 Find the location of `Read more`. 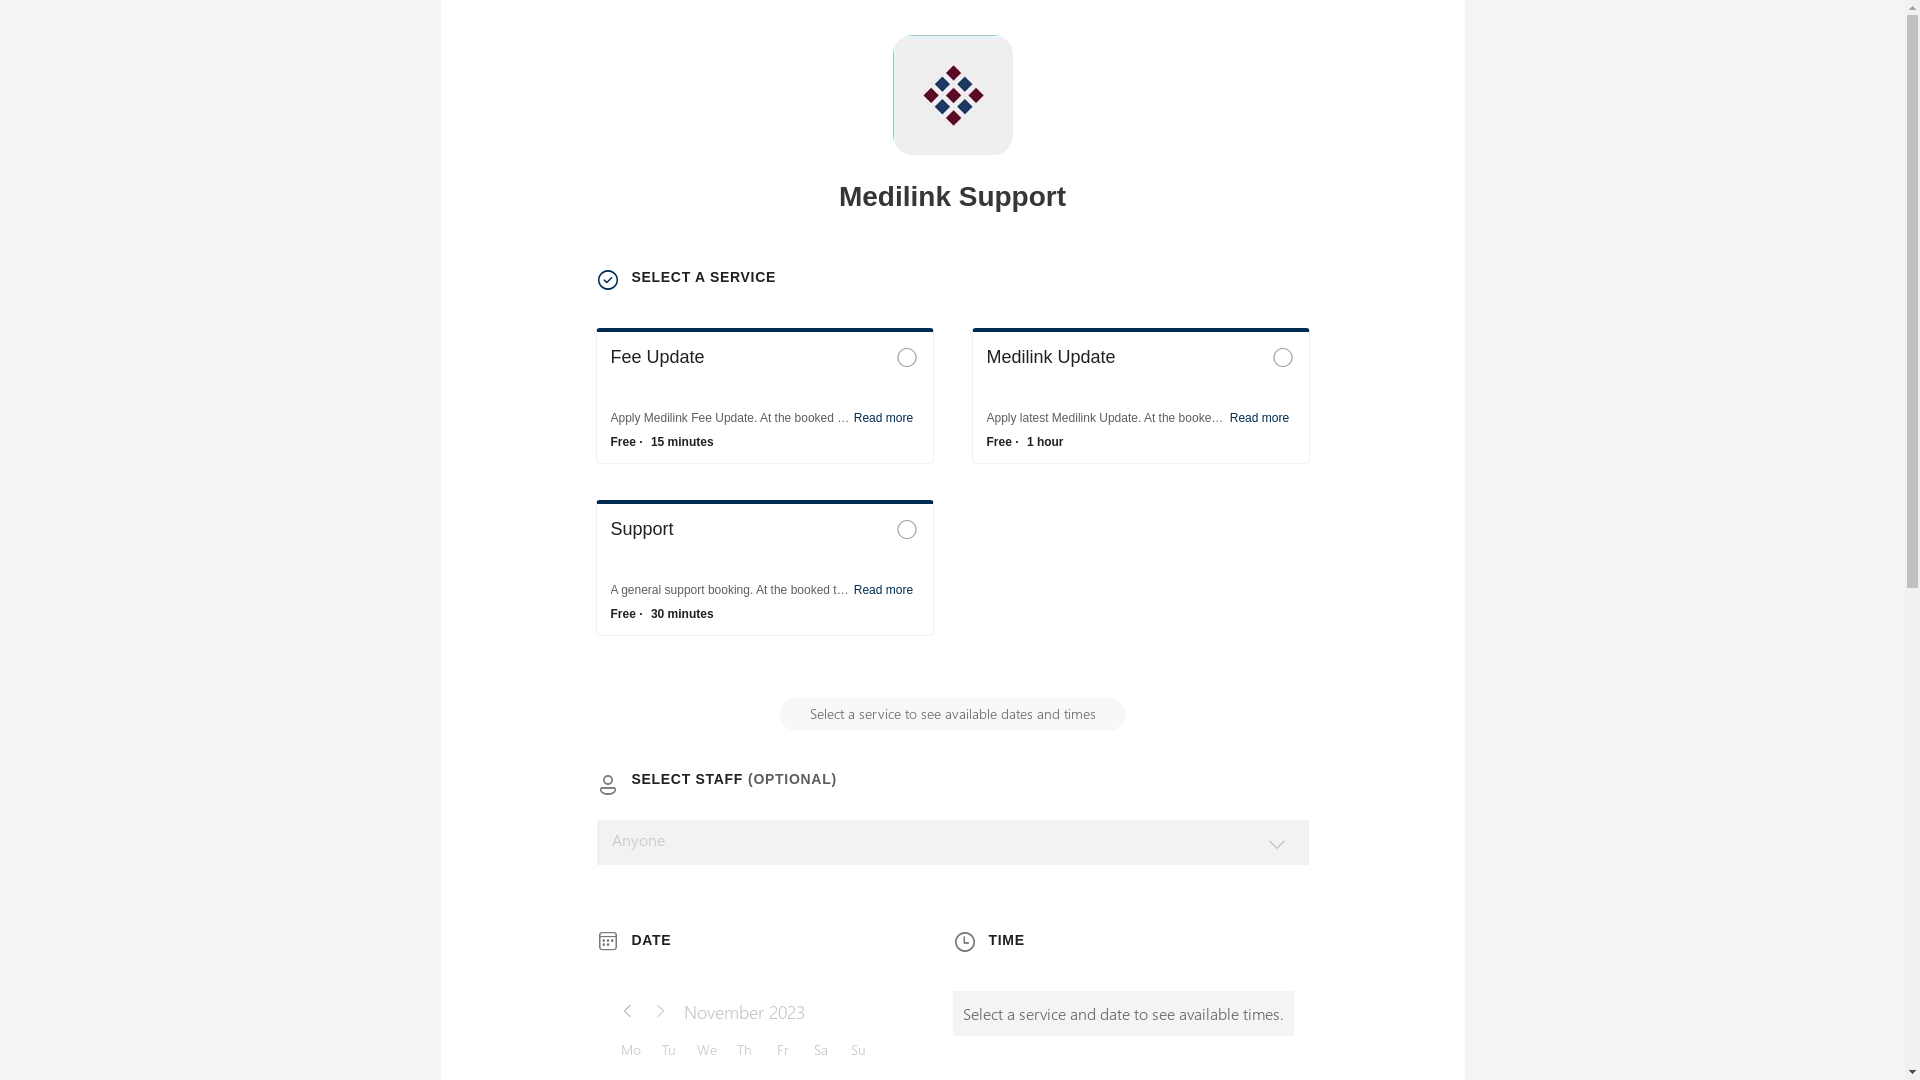

Read more is located at coordinates (884, 418).